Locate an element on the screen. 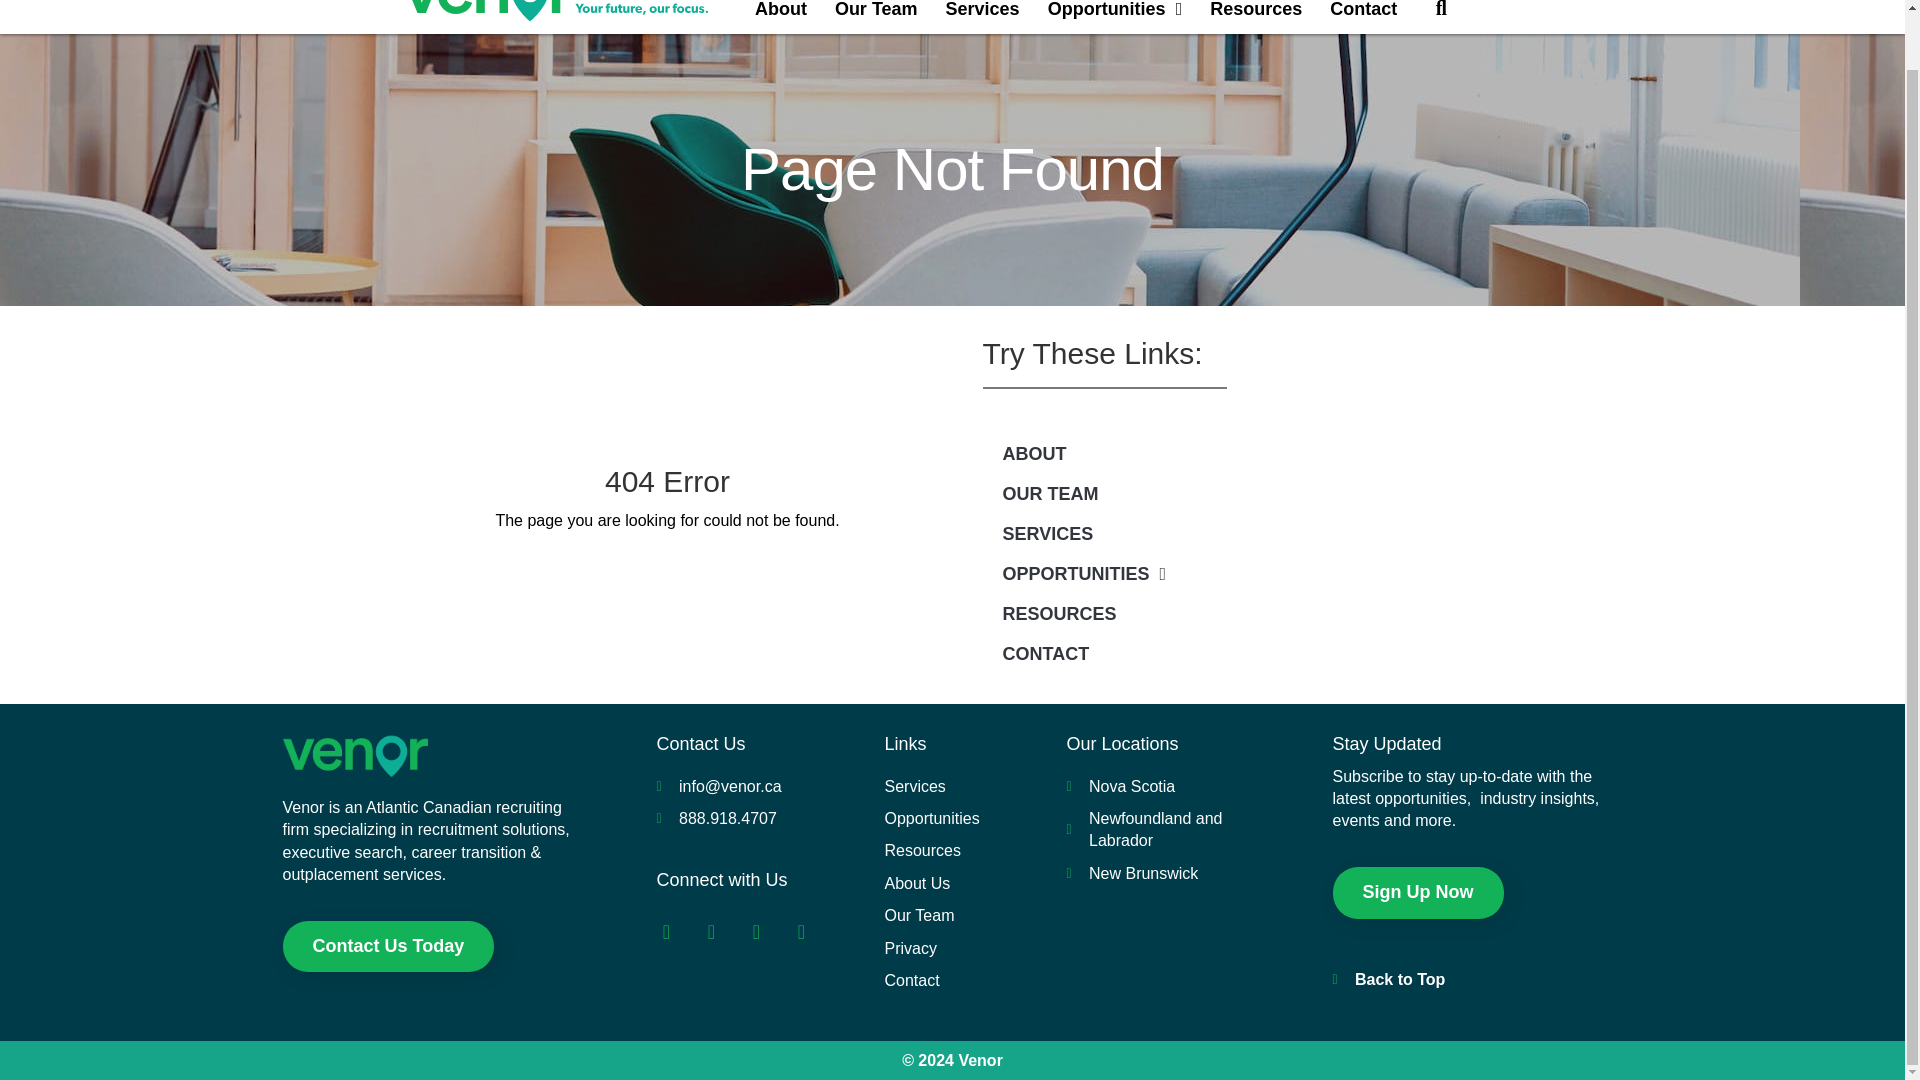 The width and height of the screenshot is (1920, 1080). OUR TEAM is located at coordinates (1236, 494).